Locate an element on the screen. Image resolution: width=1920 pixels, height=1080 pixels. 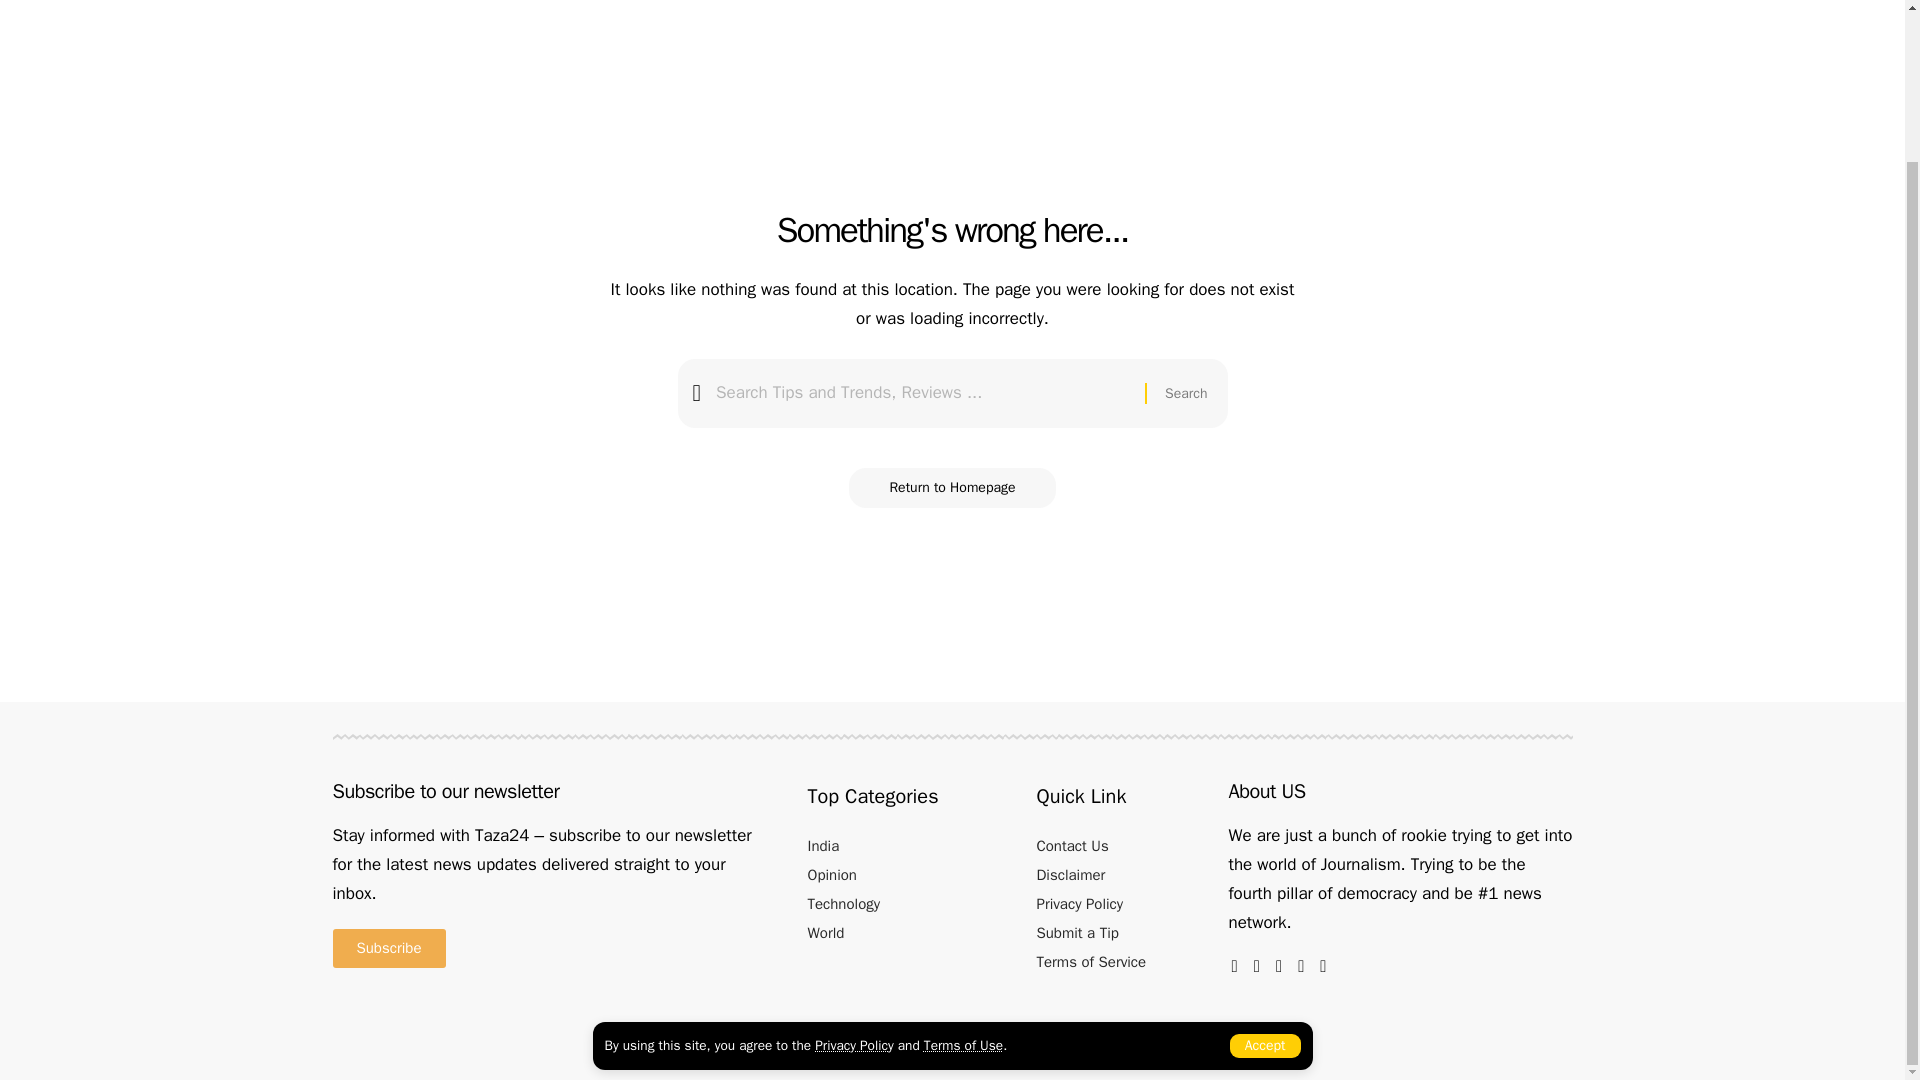
Search is located at coordinates (1186, 392).